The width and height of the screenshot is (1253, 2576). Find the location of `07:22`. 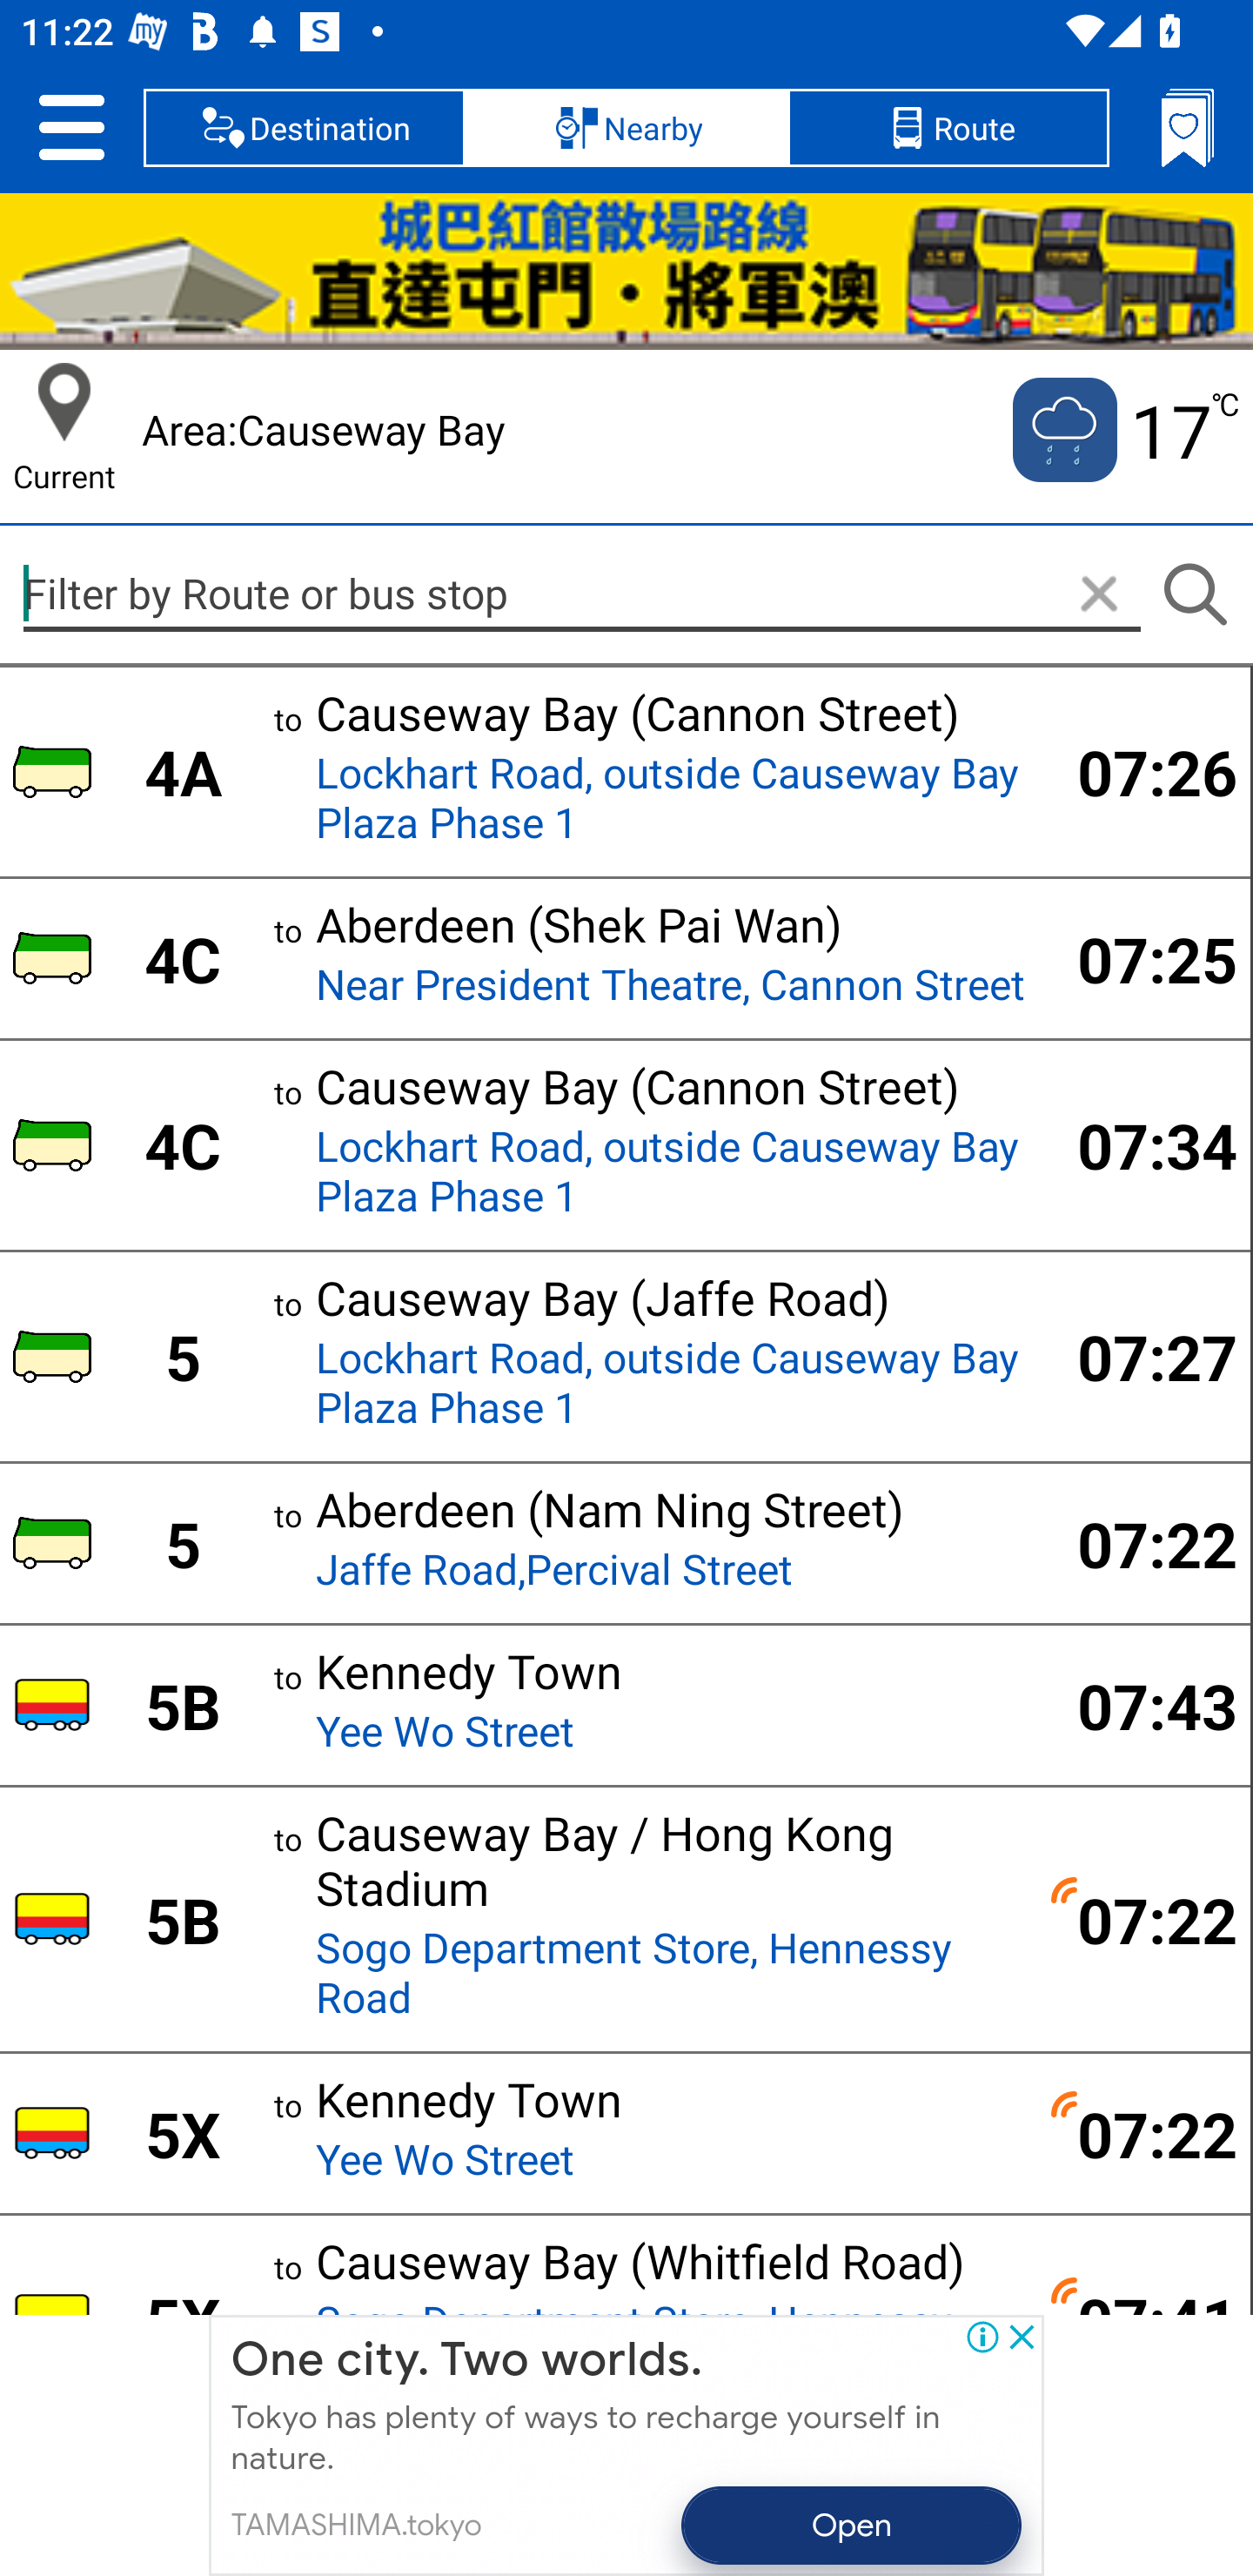

07:22 is located at coordinates (1139, 1918).